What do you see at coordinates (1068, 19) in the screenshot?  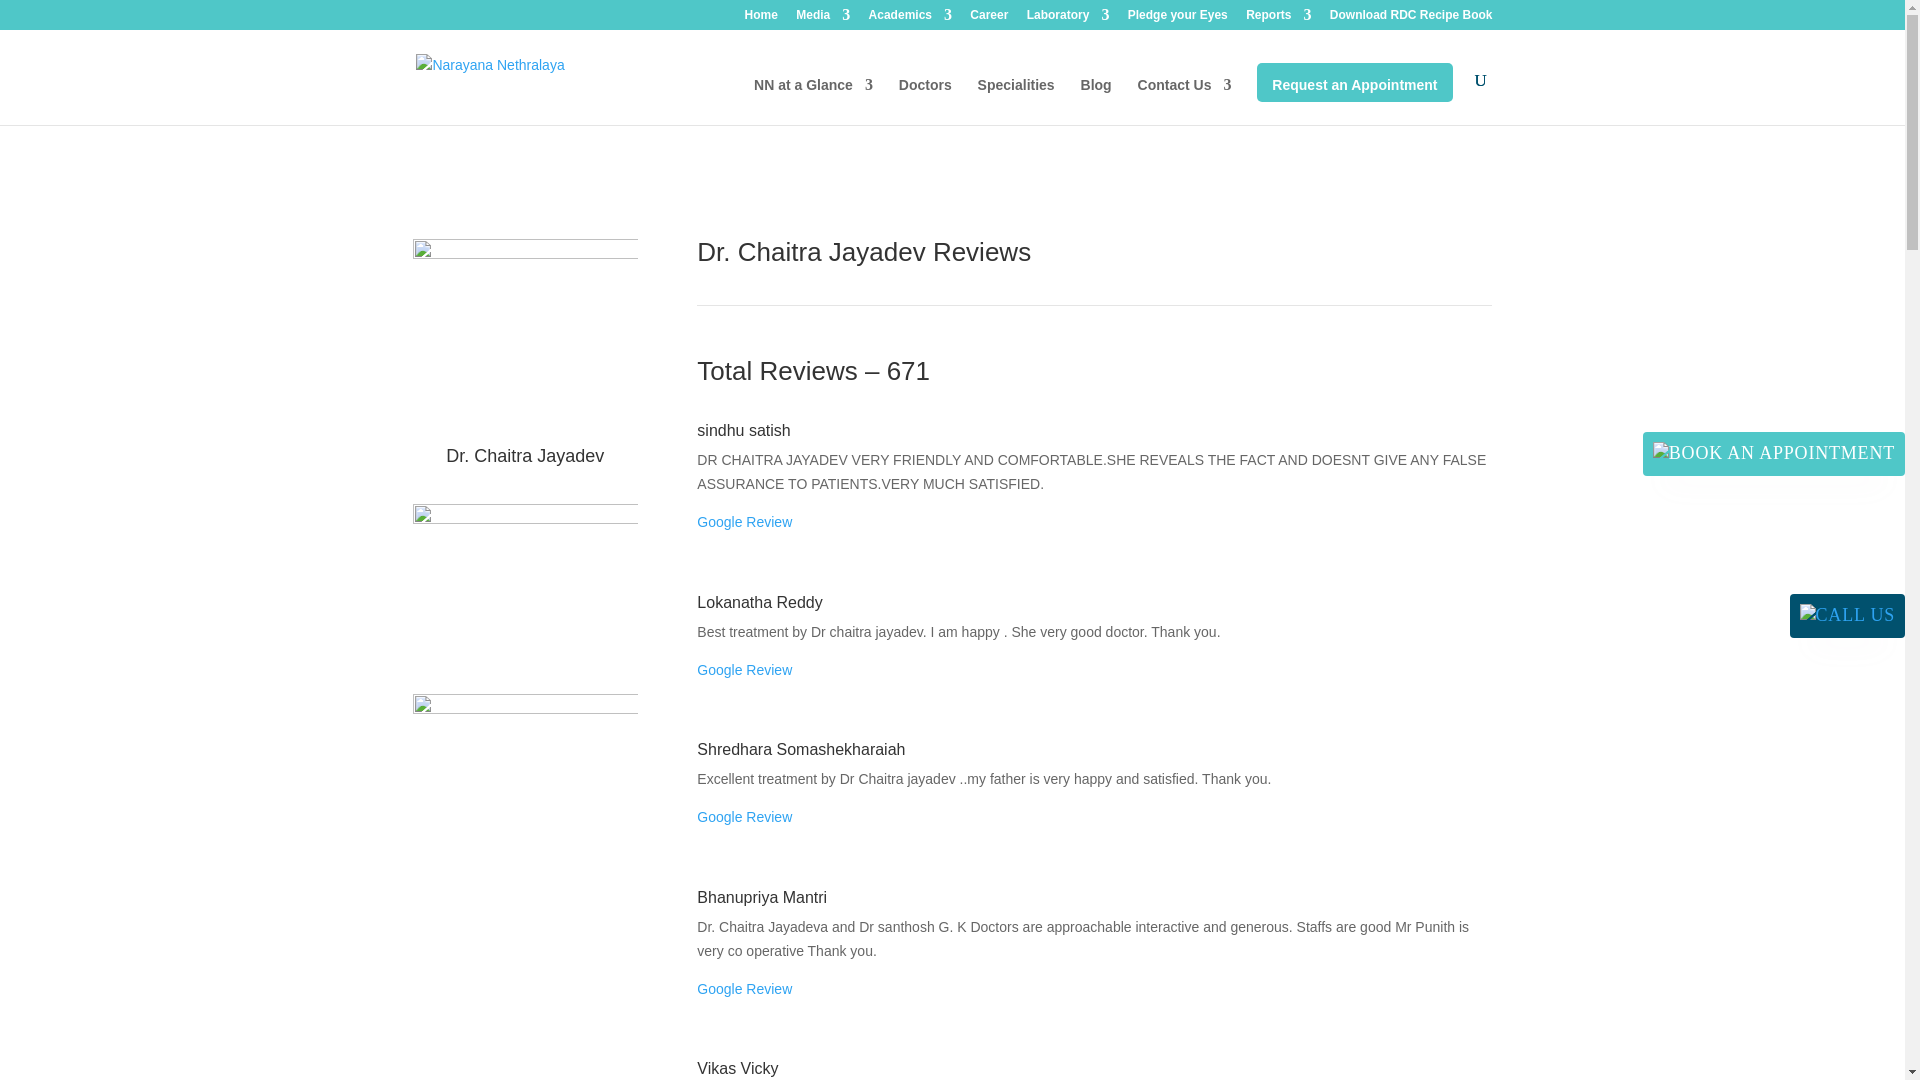 I see `Laboratory` at bounding box center [1068, 19].